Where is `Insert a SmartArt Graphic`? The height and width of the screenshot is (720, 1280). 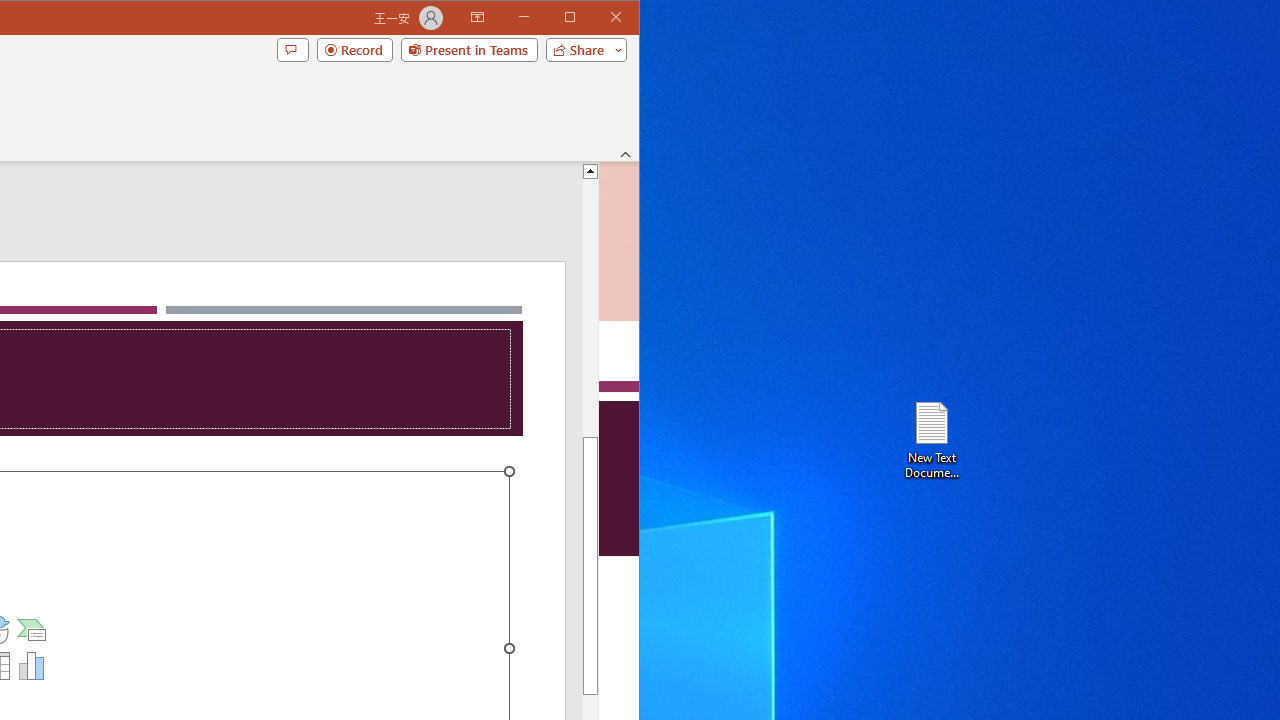
Insert a SmartArt Graphic is located at coordinates (32, 630).